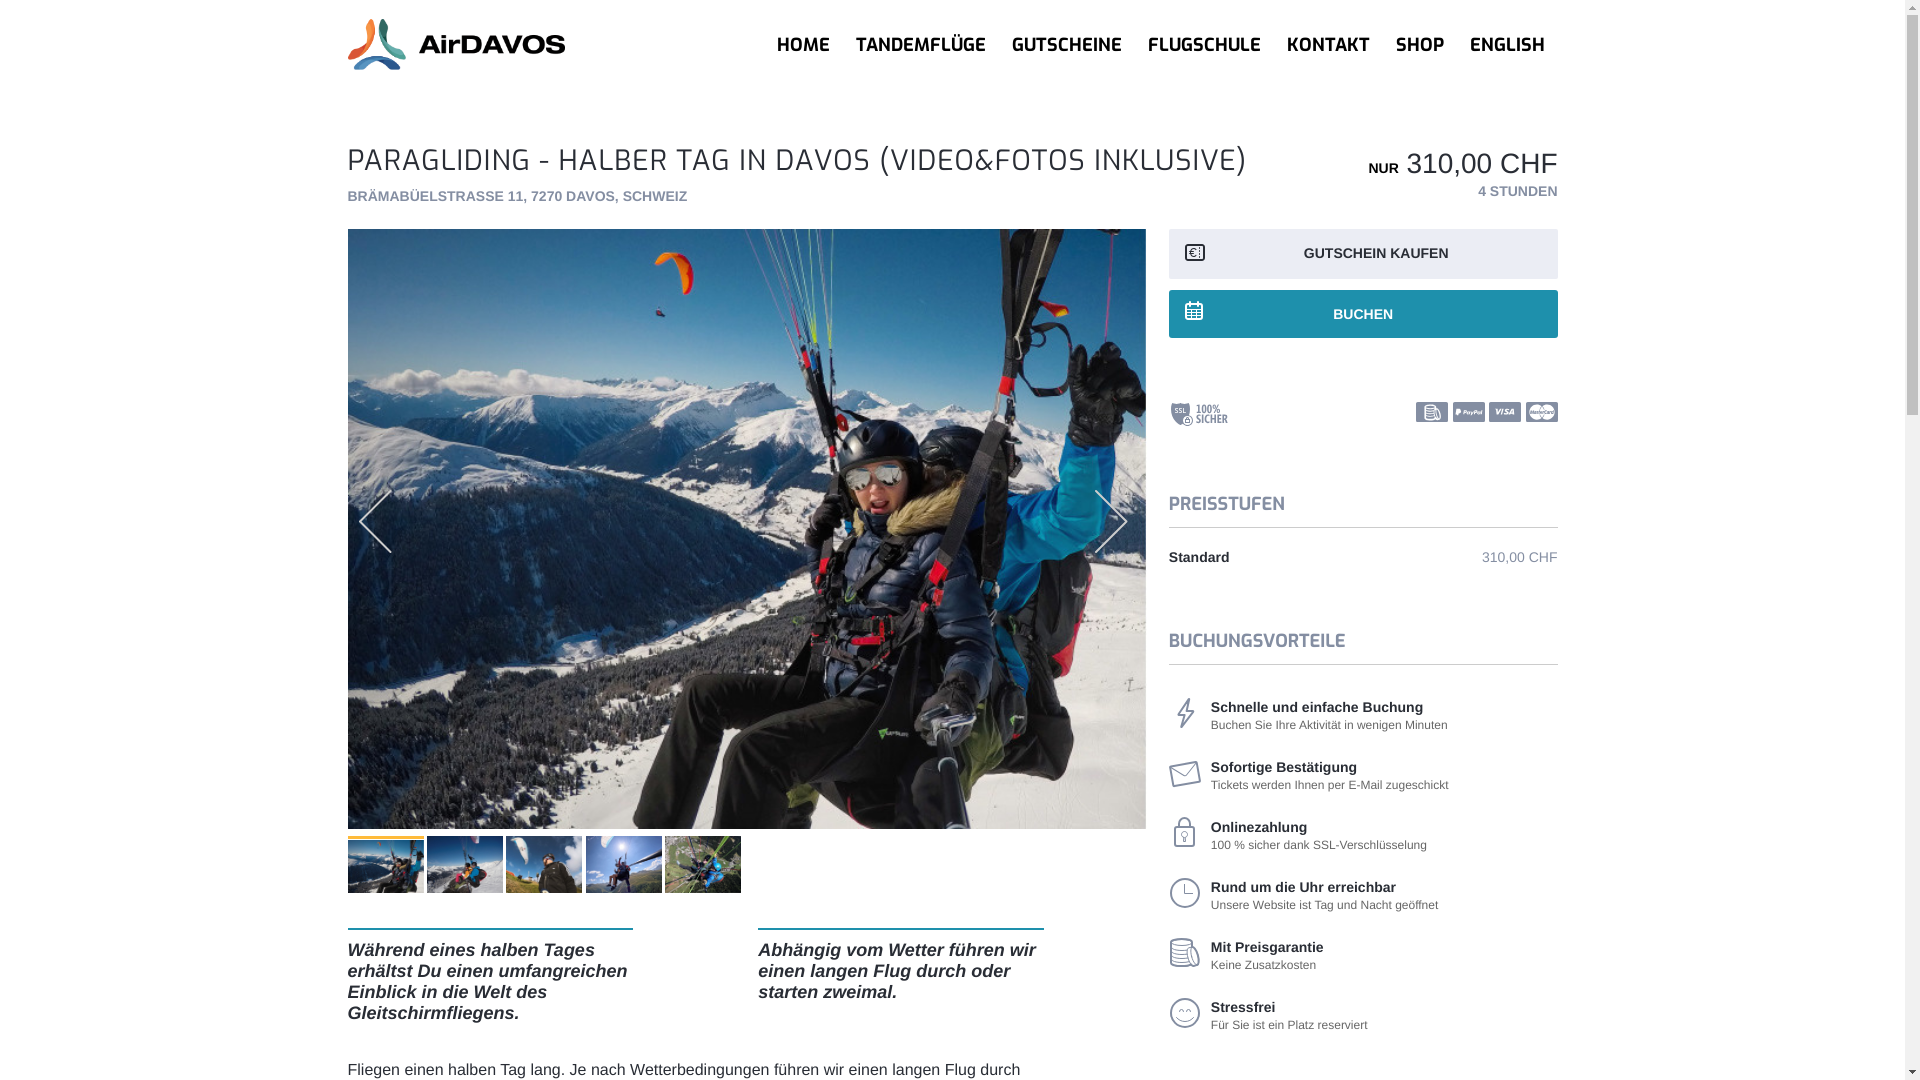  Describe the element at coordinates (1419, 45) in the screenshot. I see `SHOP` at that location.